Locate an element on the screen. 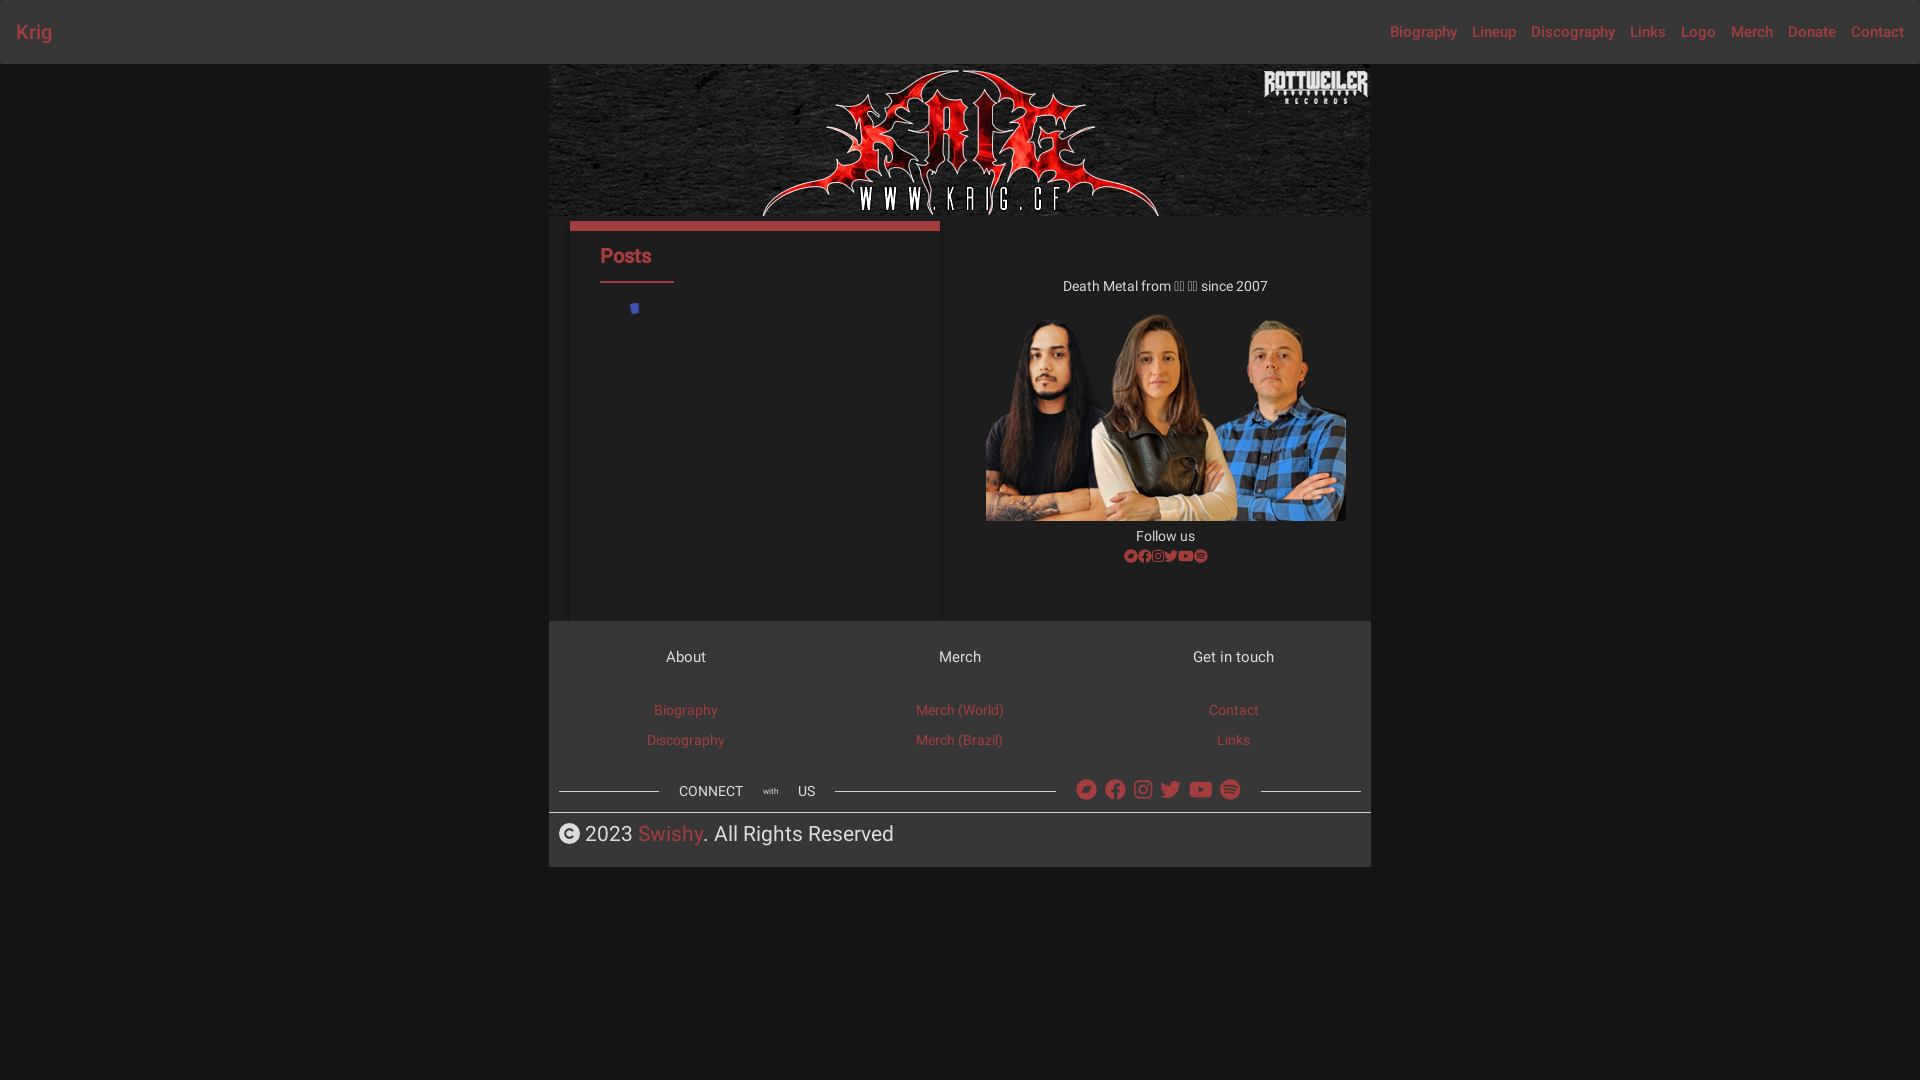 Image resolution: width=1920 pixels, height=1080 pixels. Biography is located at coordinates (1424, 32).